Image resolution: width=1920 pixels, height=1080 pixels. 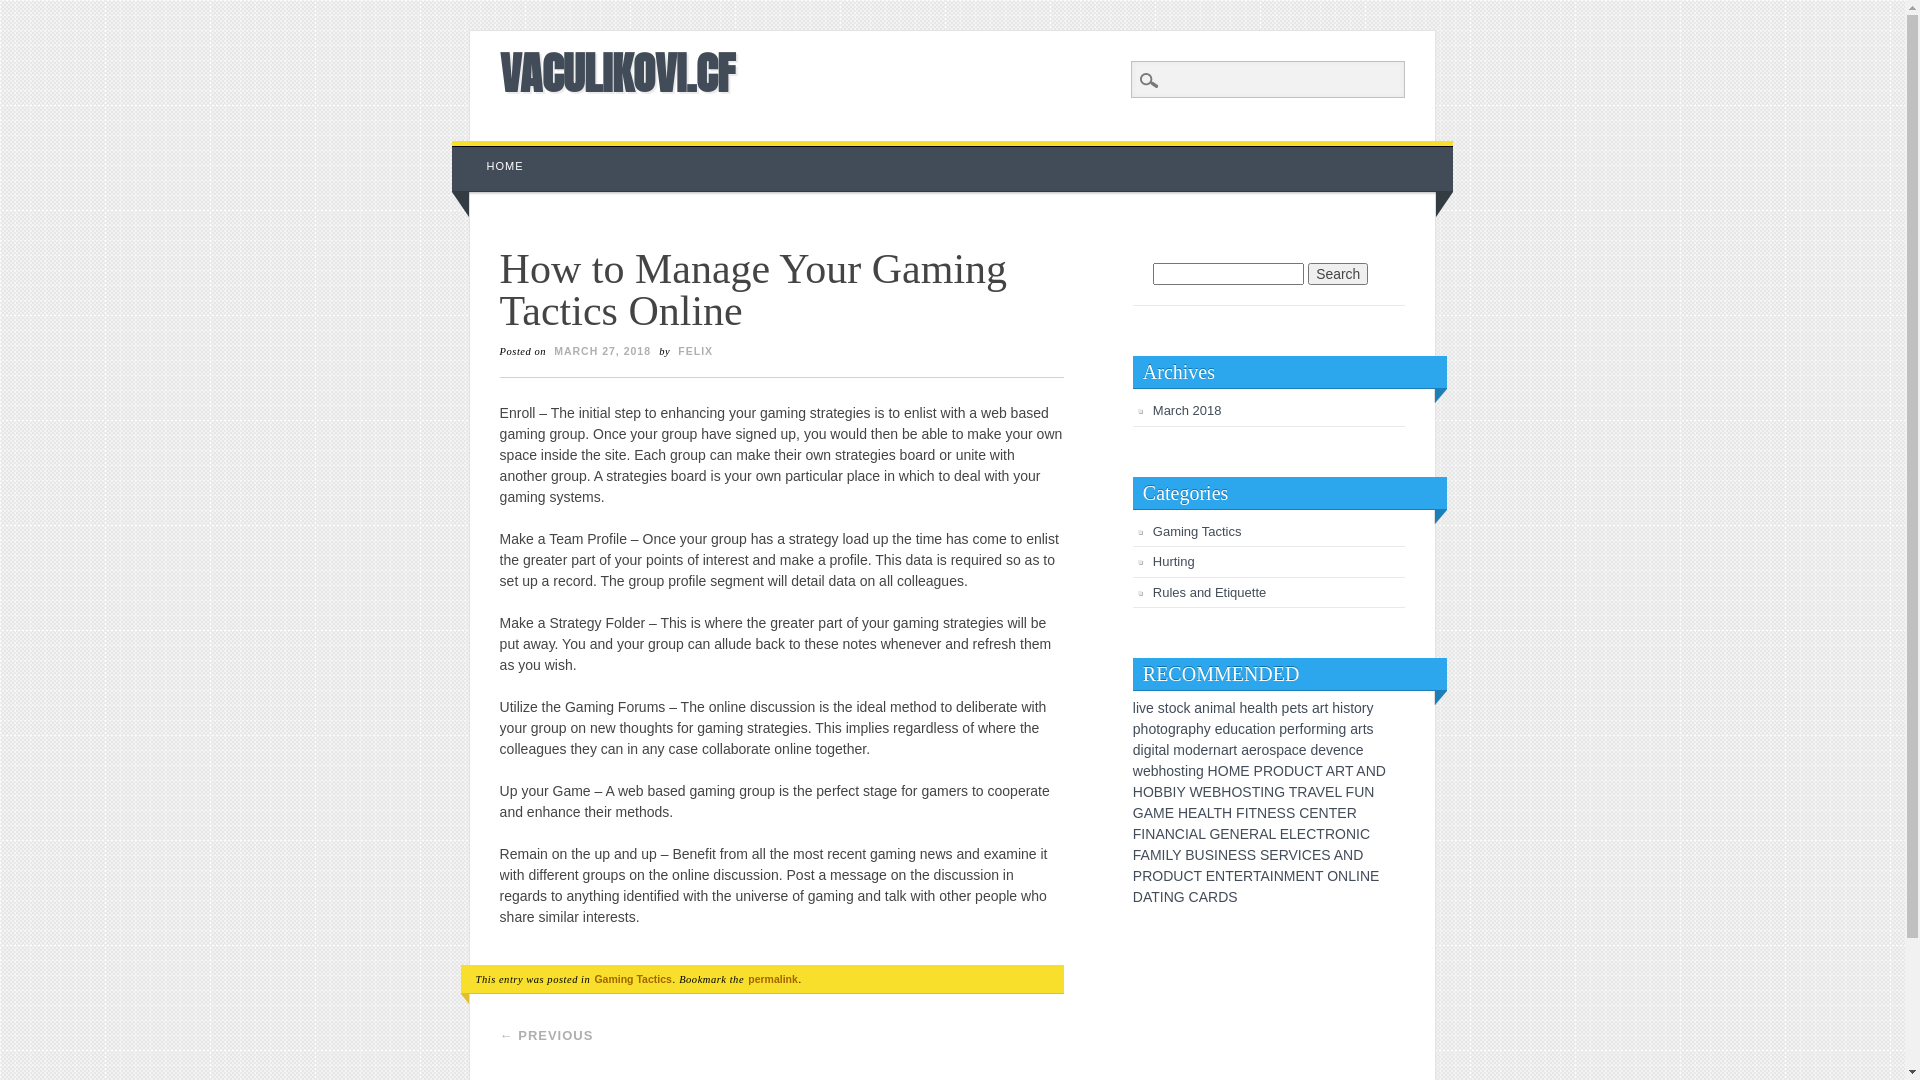 I want to click on A, so click(x=1147, y=896).